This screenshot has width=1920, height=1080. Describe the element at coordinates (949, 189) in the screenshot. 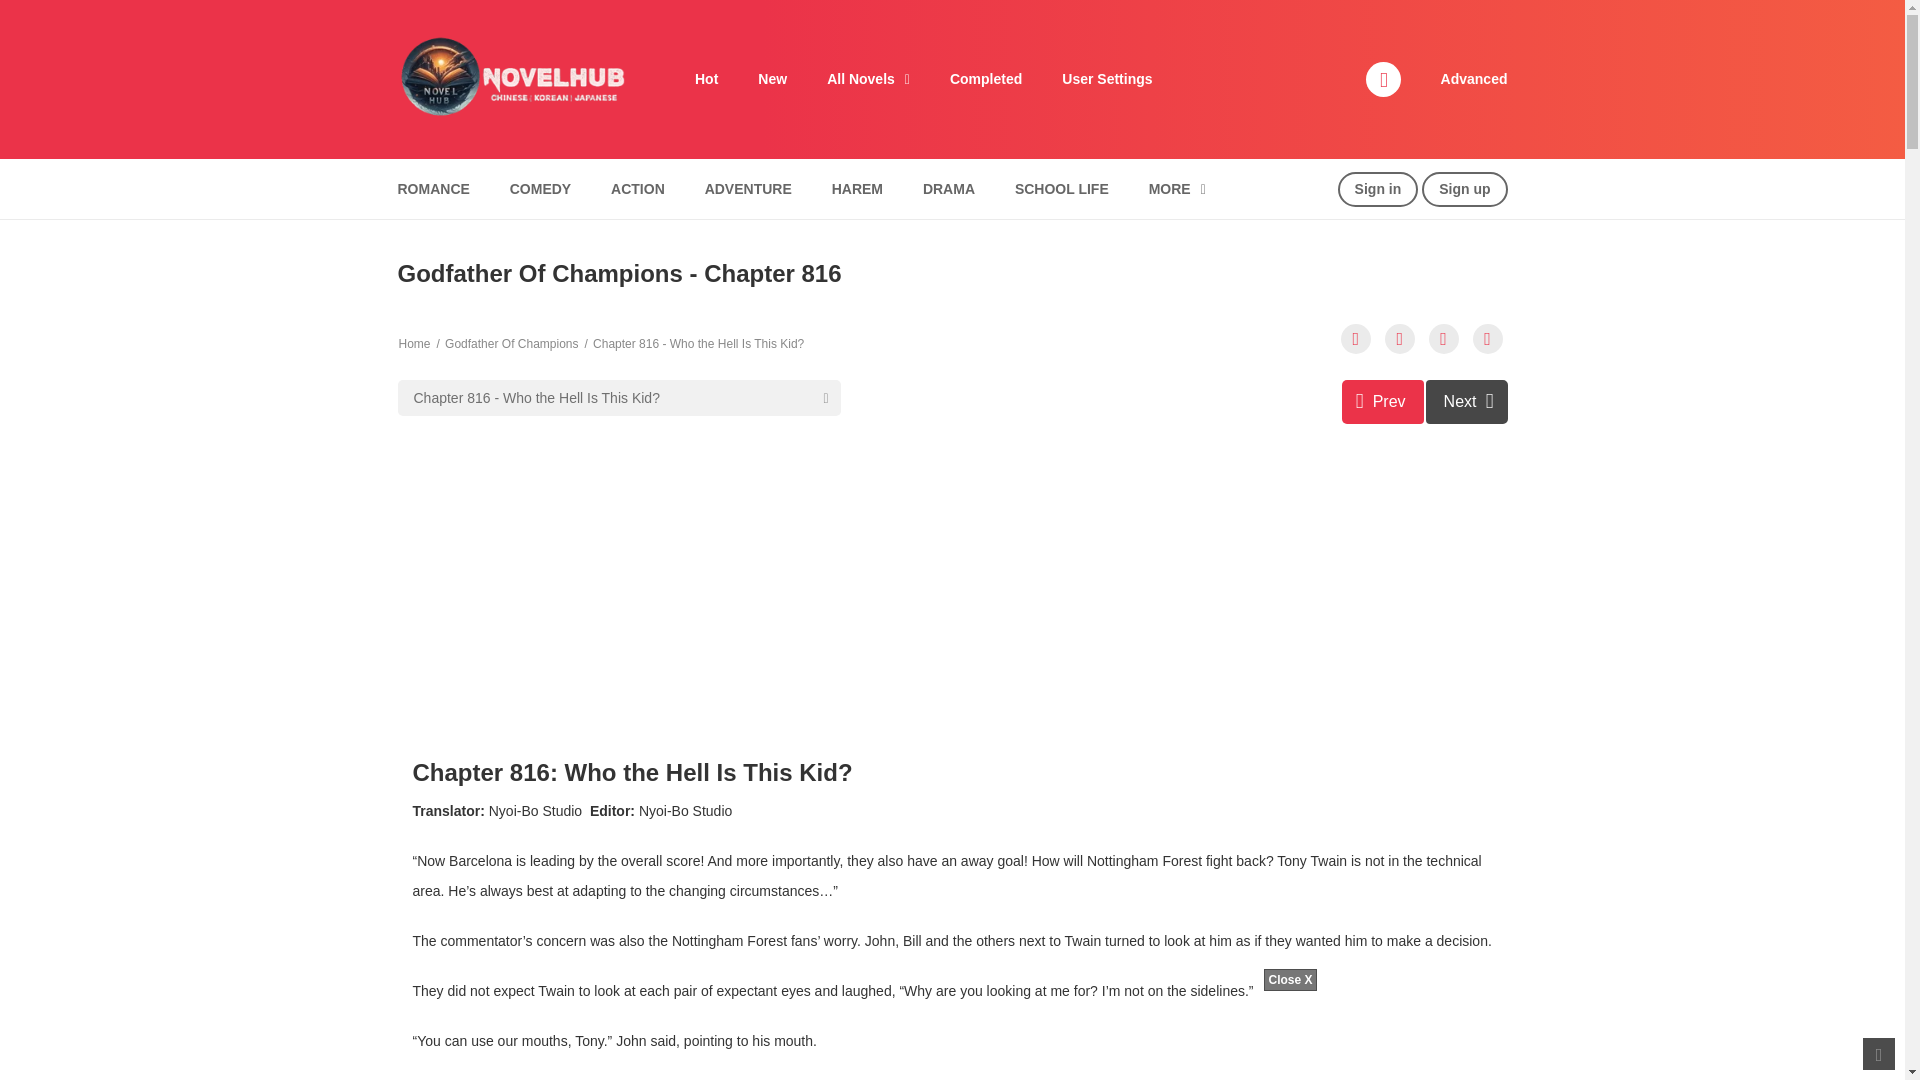

I see `DRAMA` at that location.